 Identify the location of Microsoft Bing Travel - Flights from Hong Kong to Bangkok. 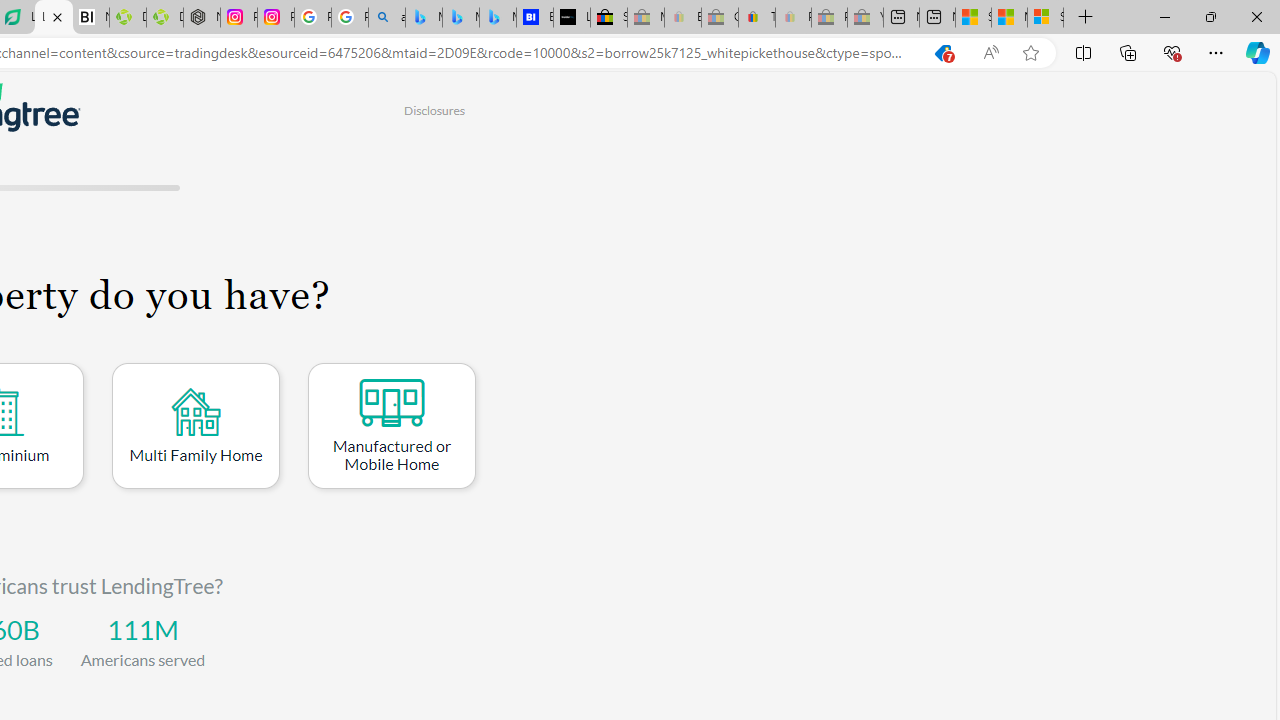
(423, 18).